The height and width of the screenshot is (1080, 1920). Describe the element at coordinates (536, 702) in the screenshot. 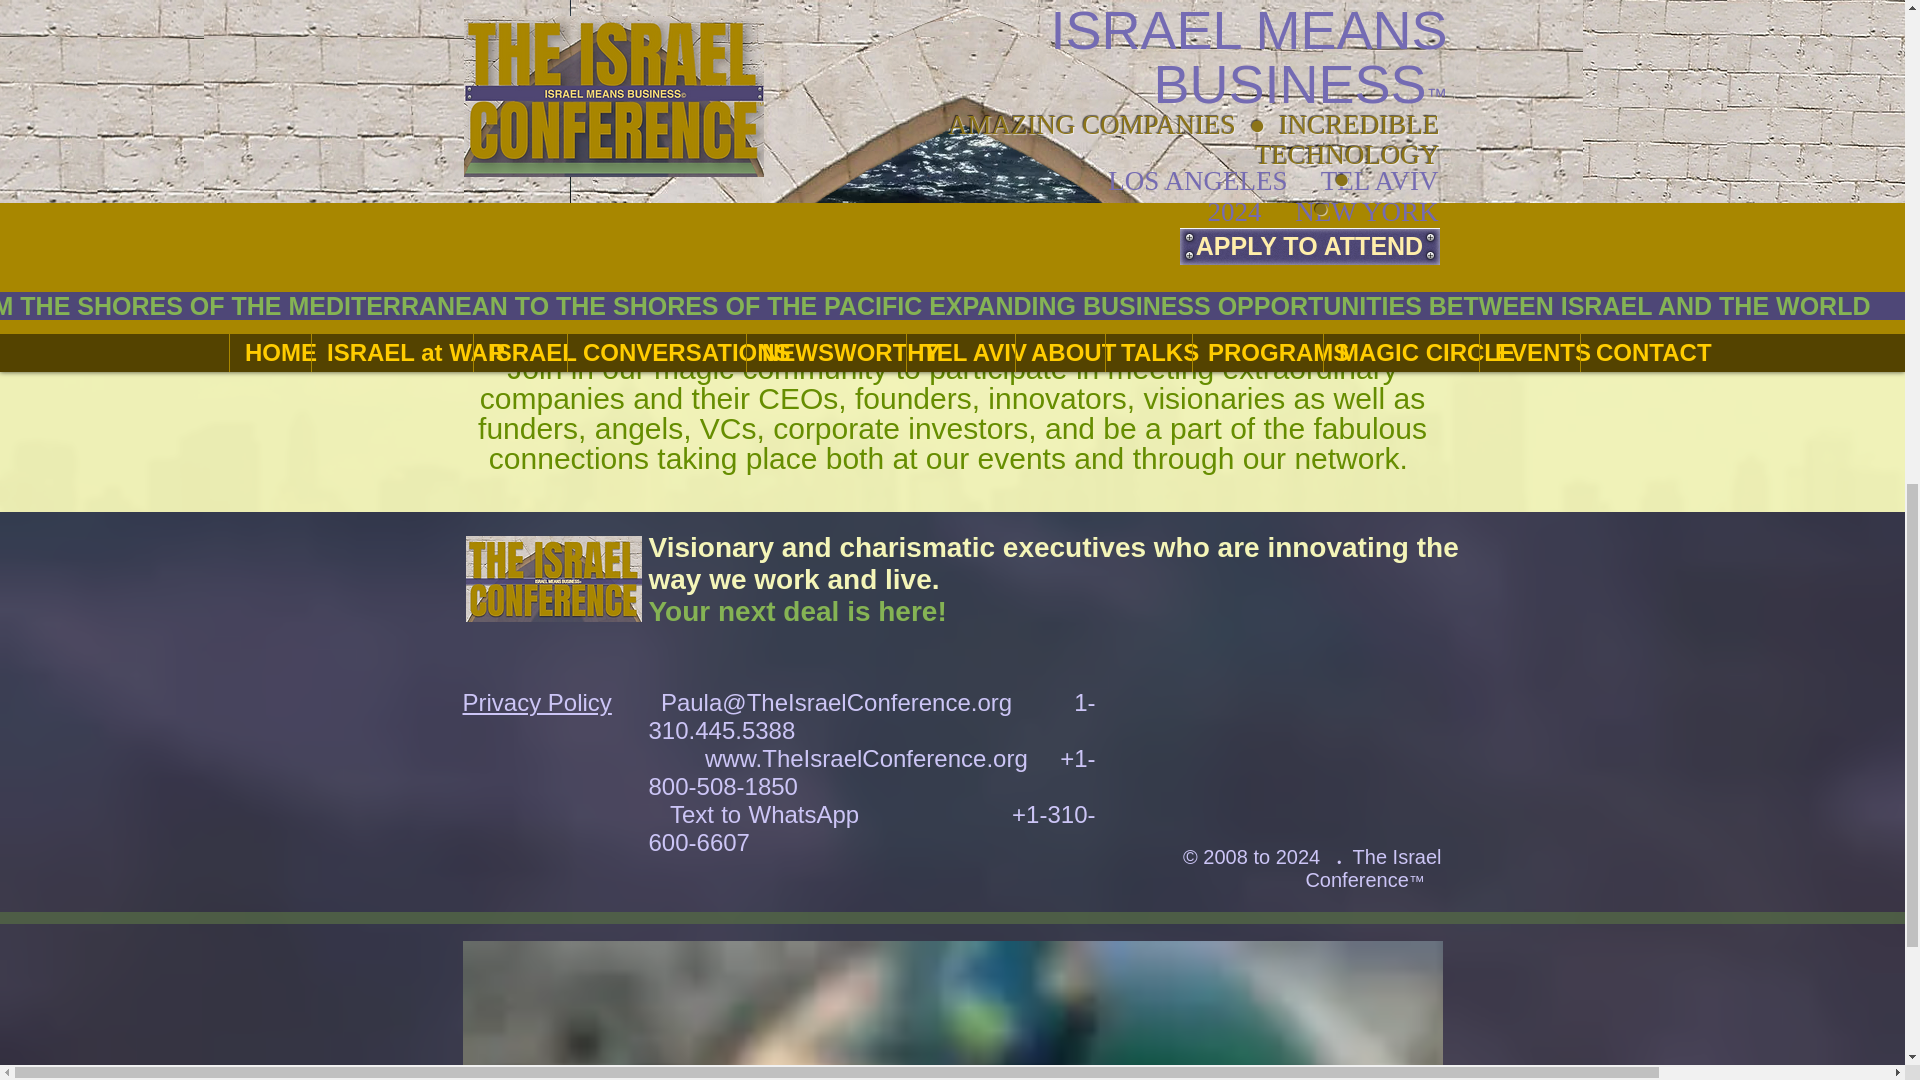

I see `Privacy Policy` at that location.